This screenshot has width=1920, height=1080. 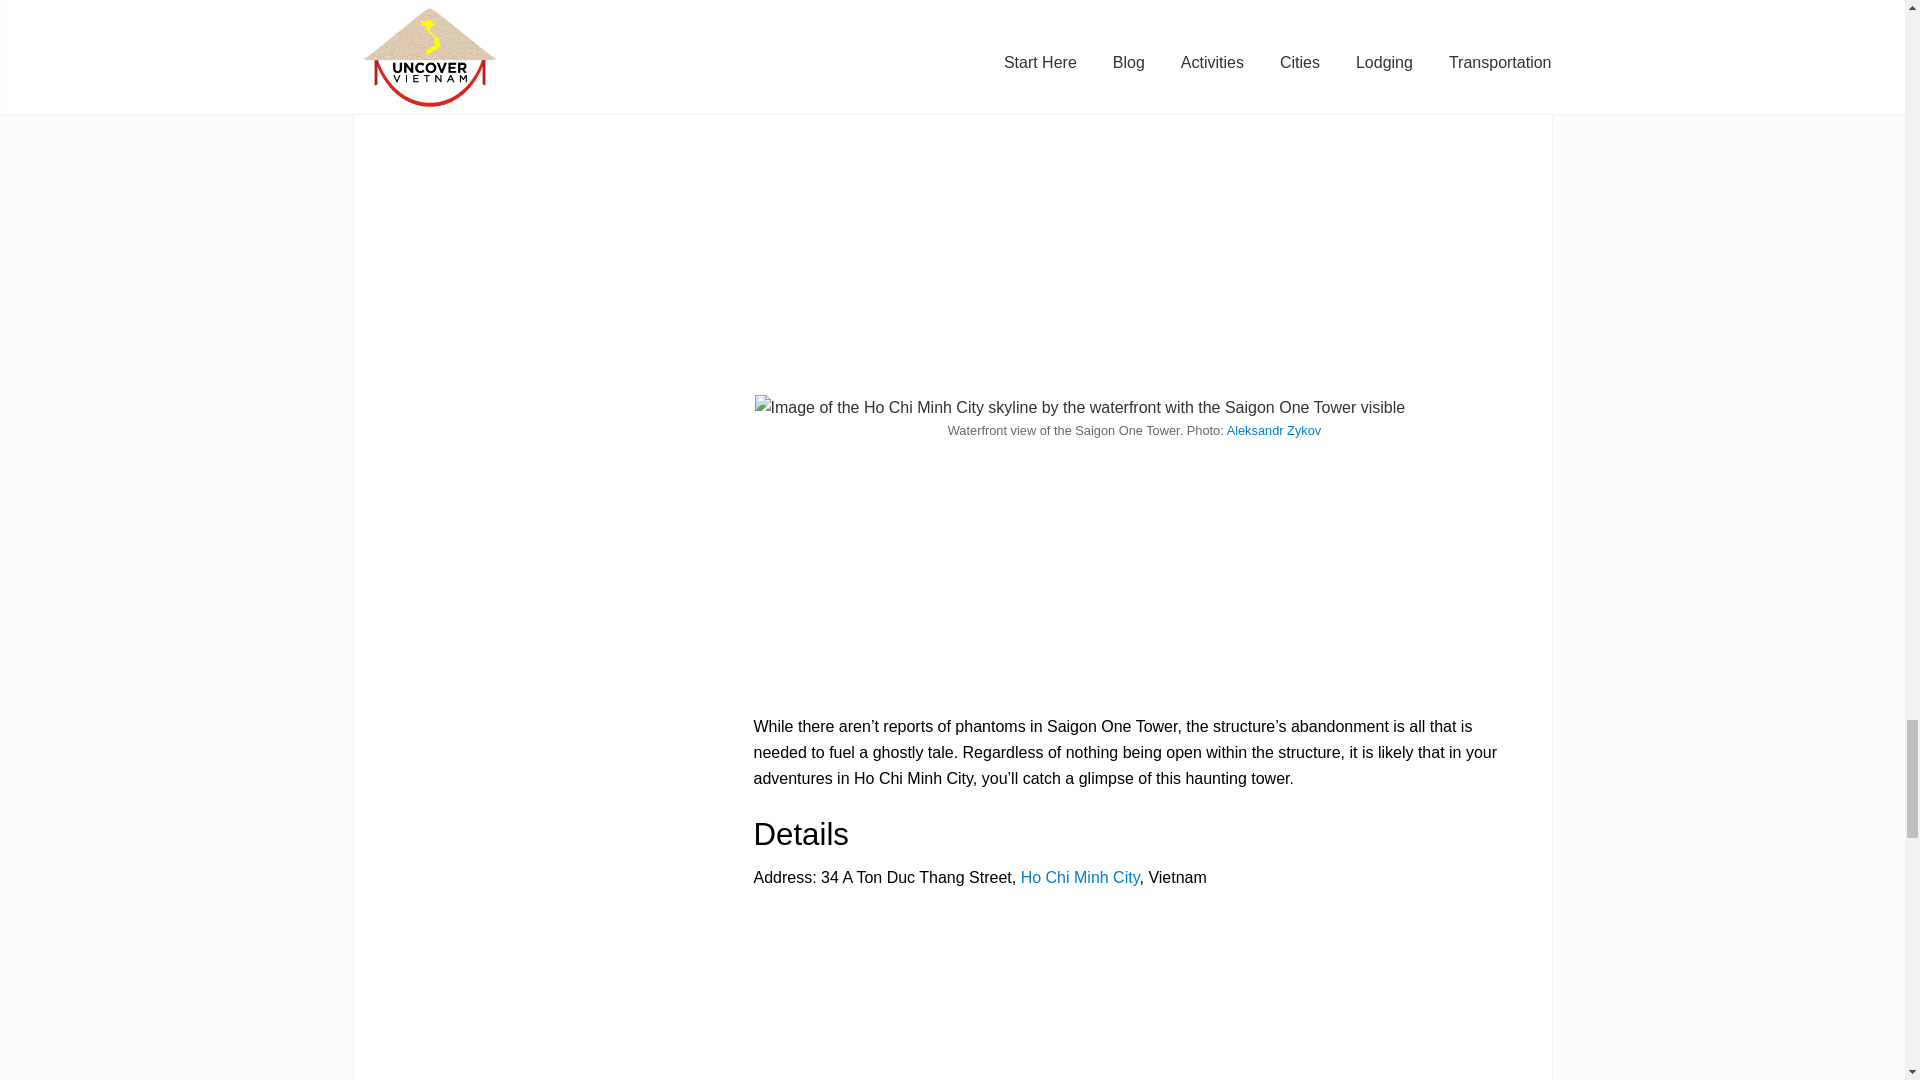 What do you see at coordinates (808, 20) in the screenshot?
I see `Reverie Saigon` at bounding box center [808, 20].